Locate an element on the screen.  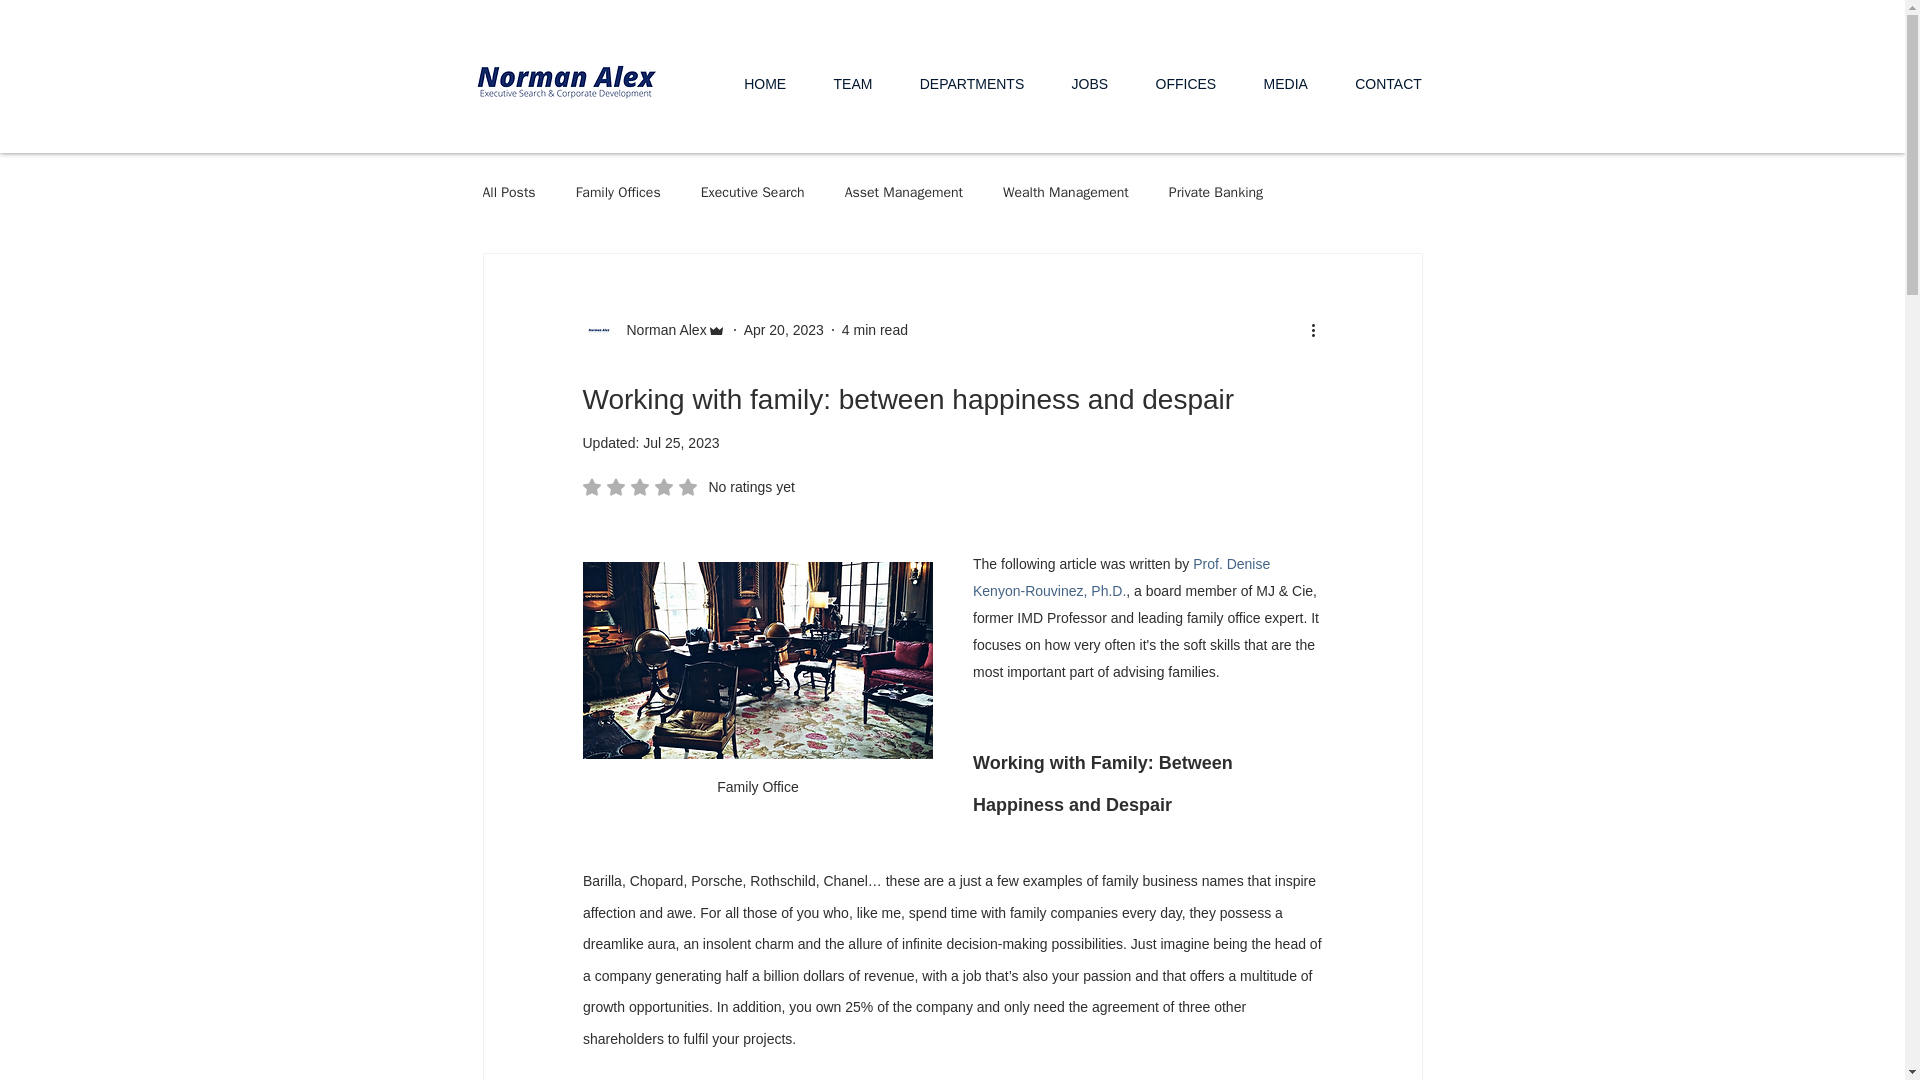
CONTACT is located at coordinates (1388, 83).